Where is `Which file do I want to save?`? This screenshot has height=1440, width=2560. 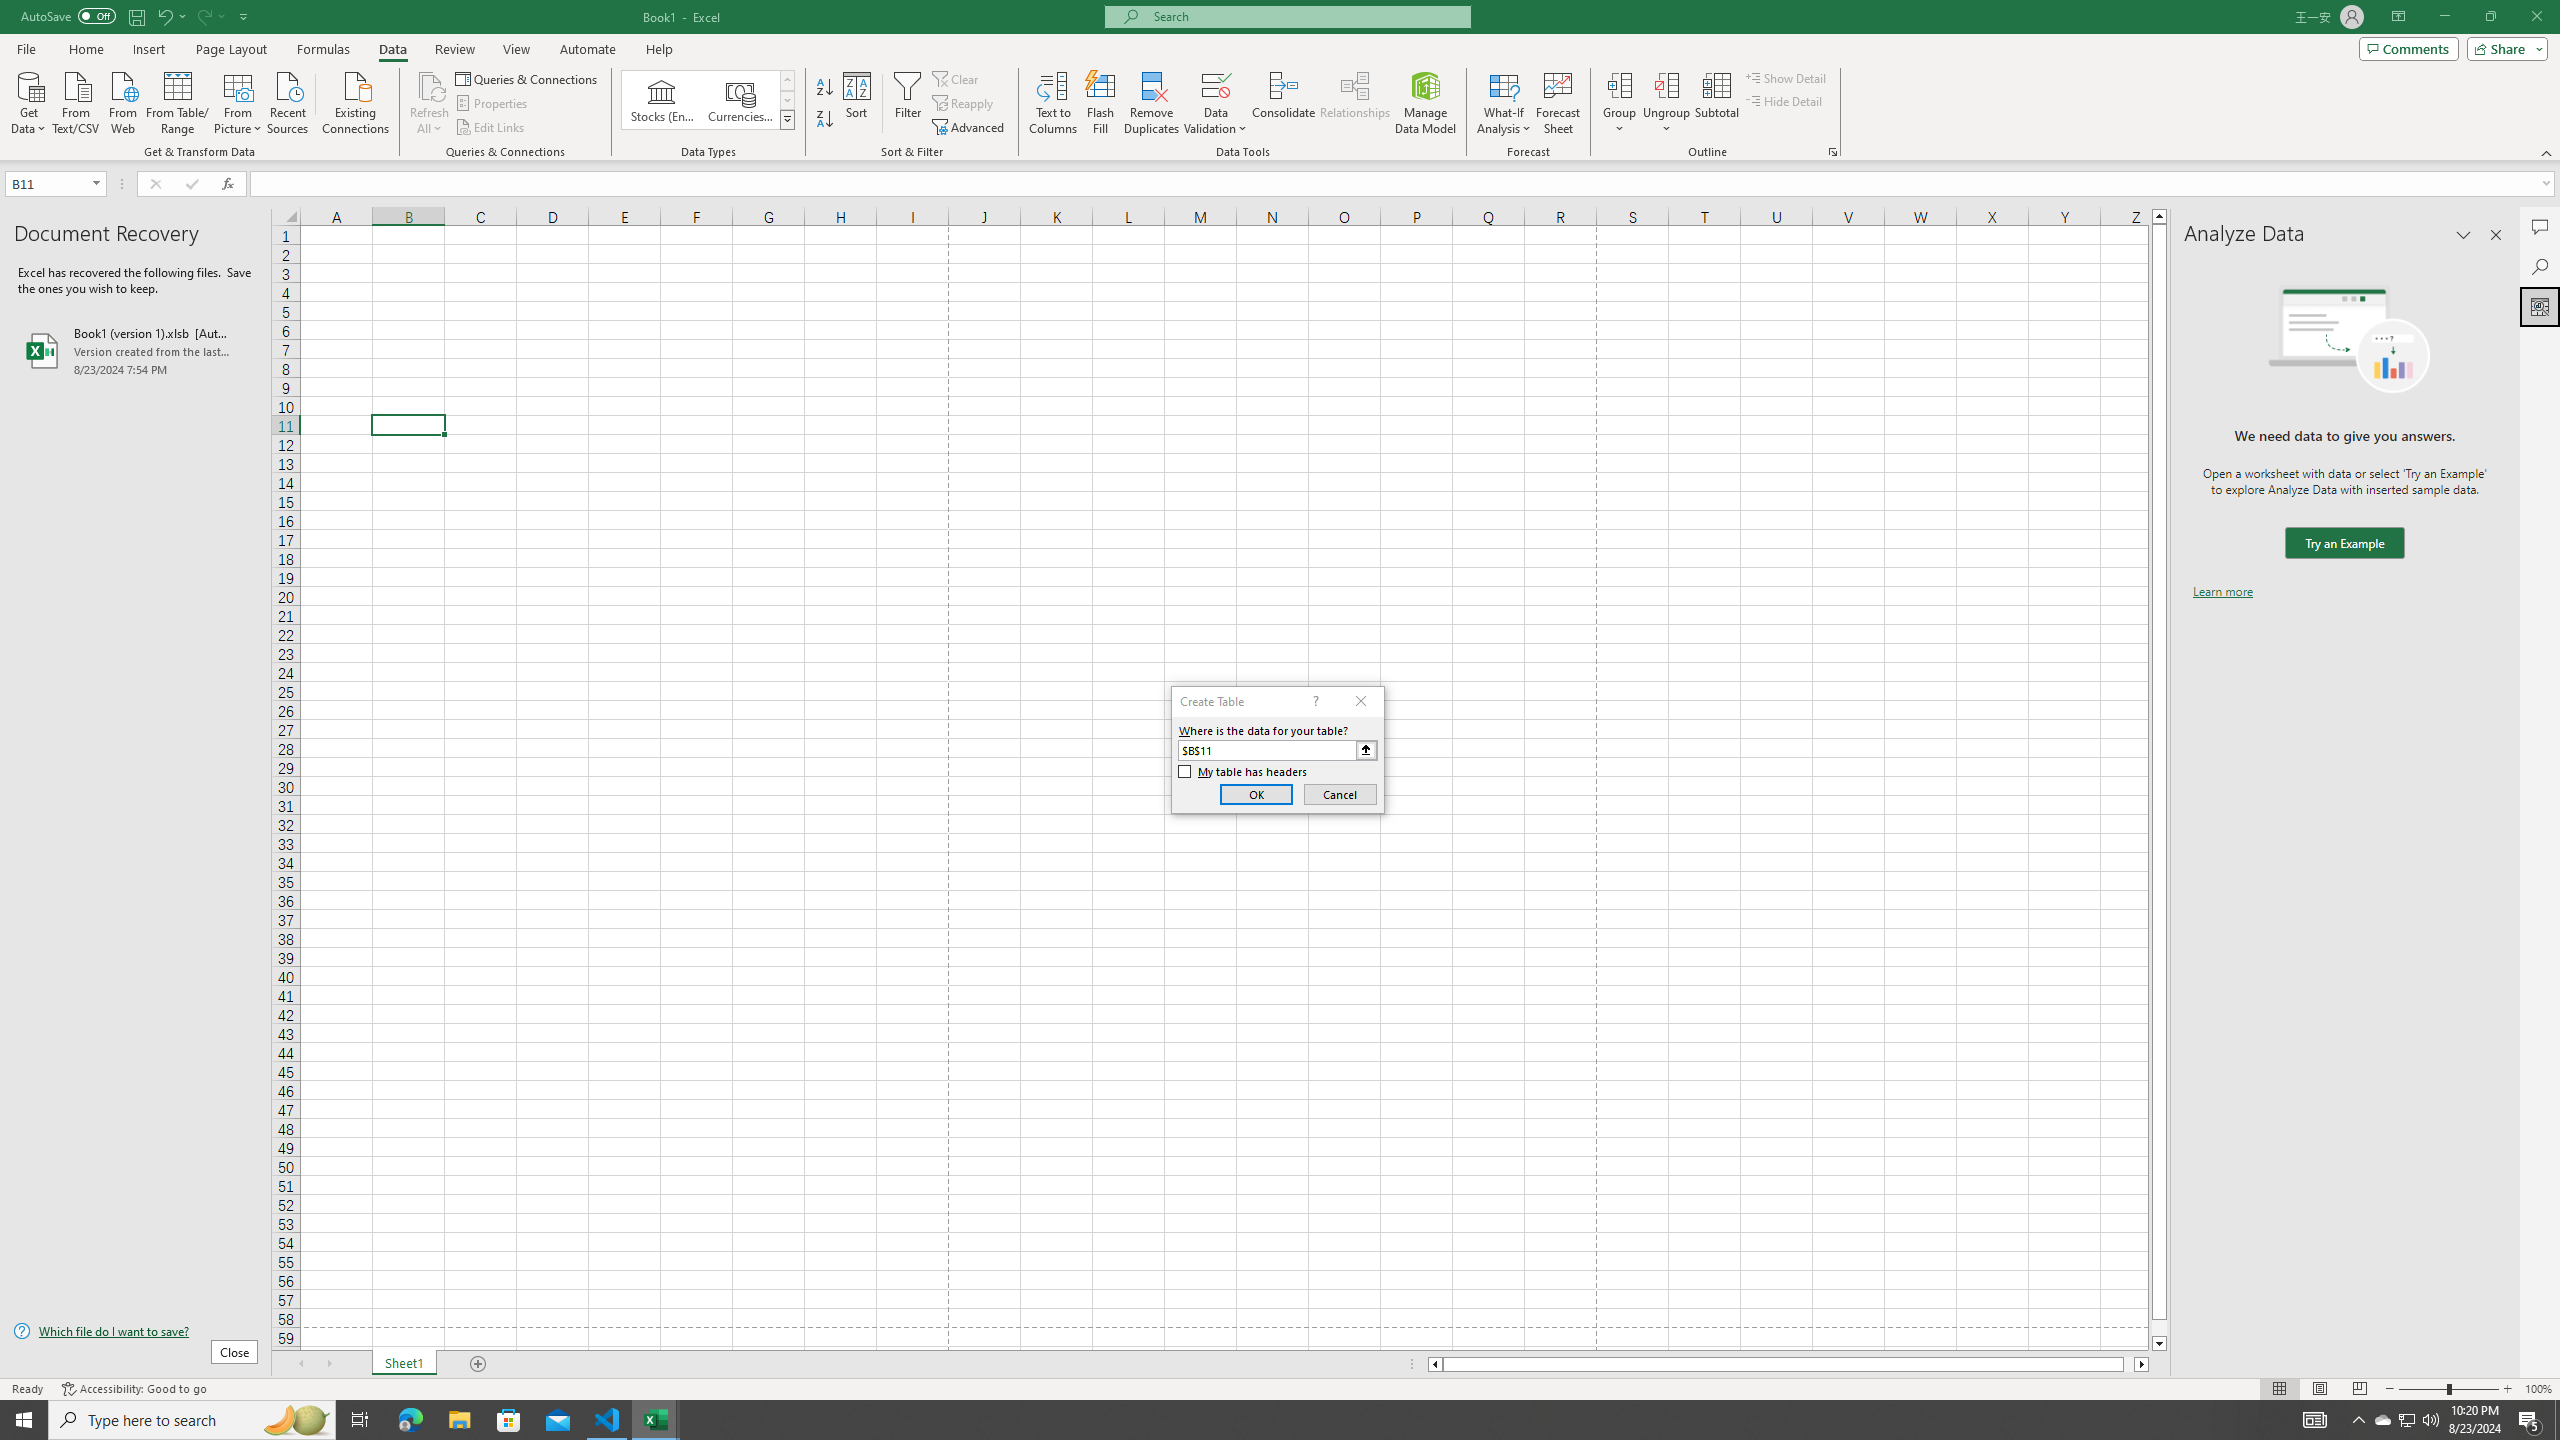 Which file do I want to save? is located at coordinates (135, 1332).